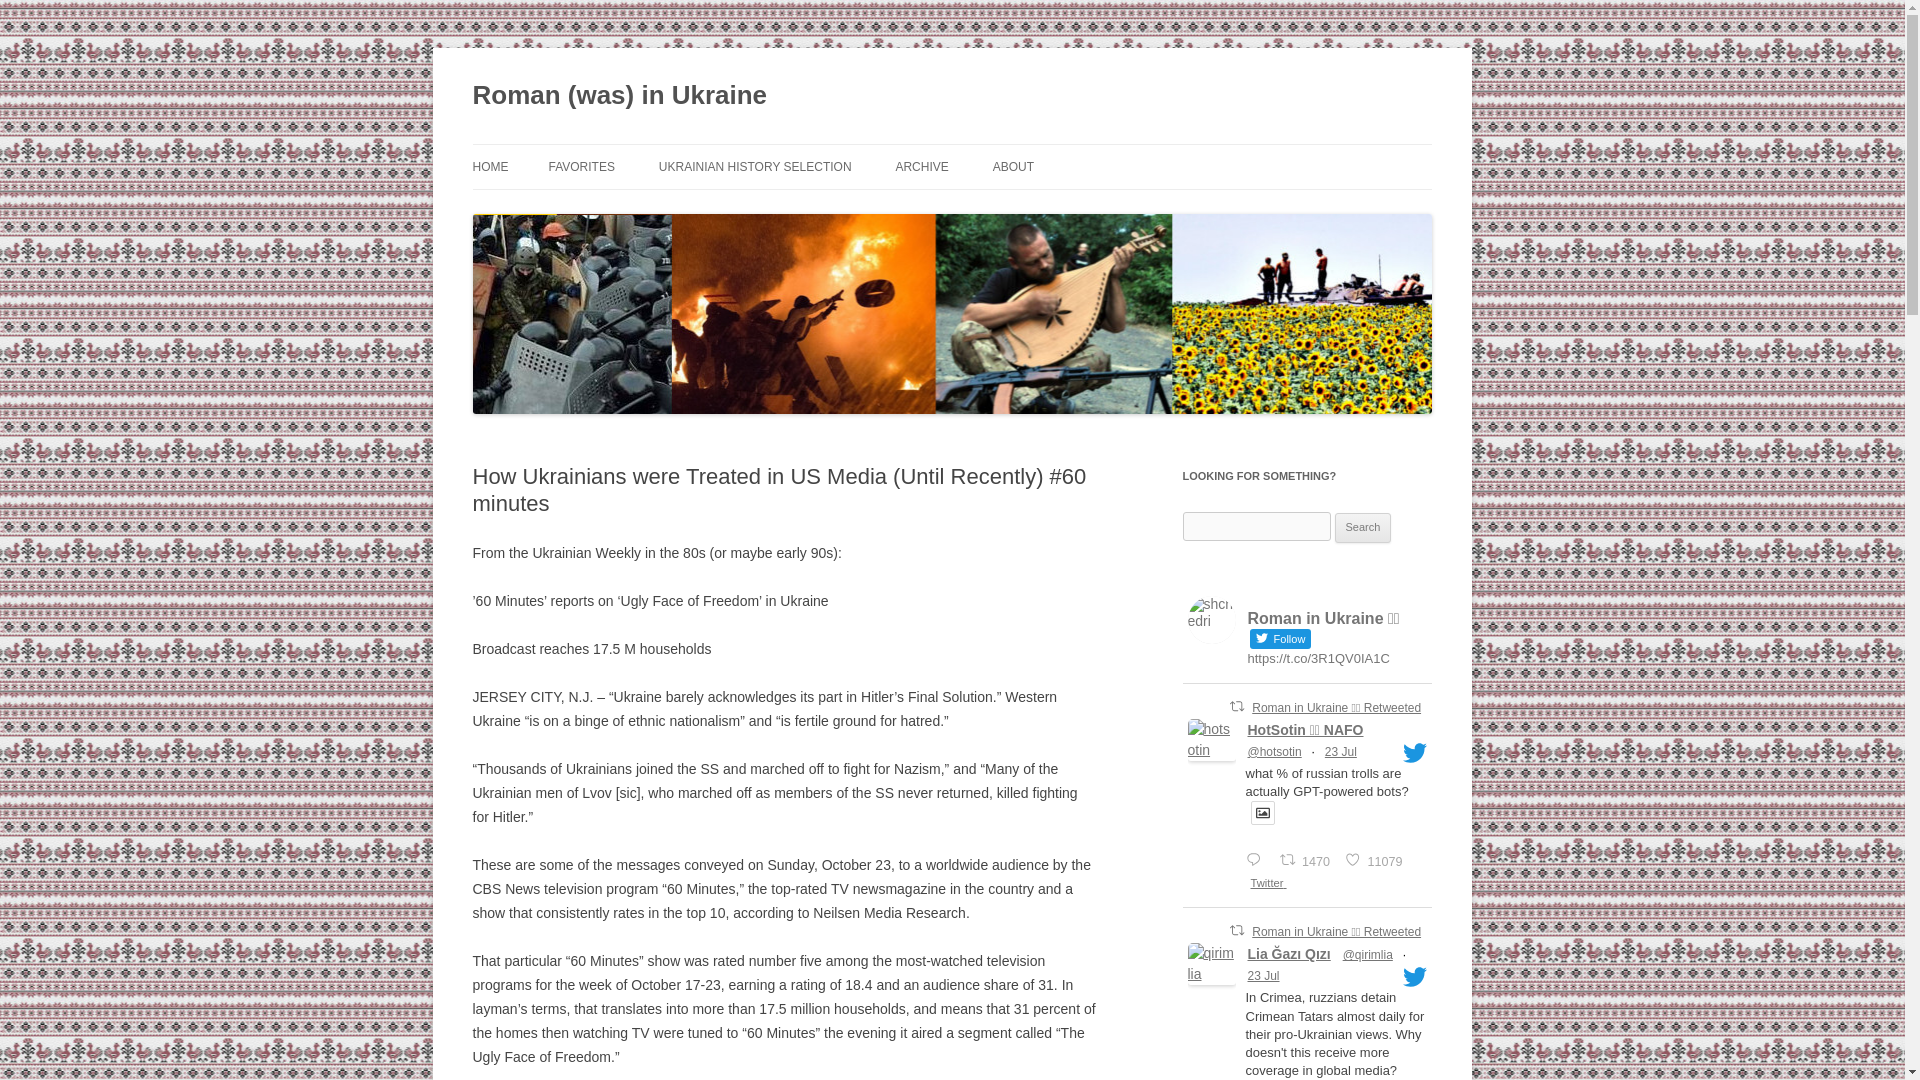  What do you see at coordinates (1376, 859) in the screenshot?
I see `Skip to content` at bounding box center [1376, 859].